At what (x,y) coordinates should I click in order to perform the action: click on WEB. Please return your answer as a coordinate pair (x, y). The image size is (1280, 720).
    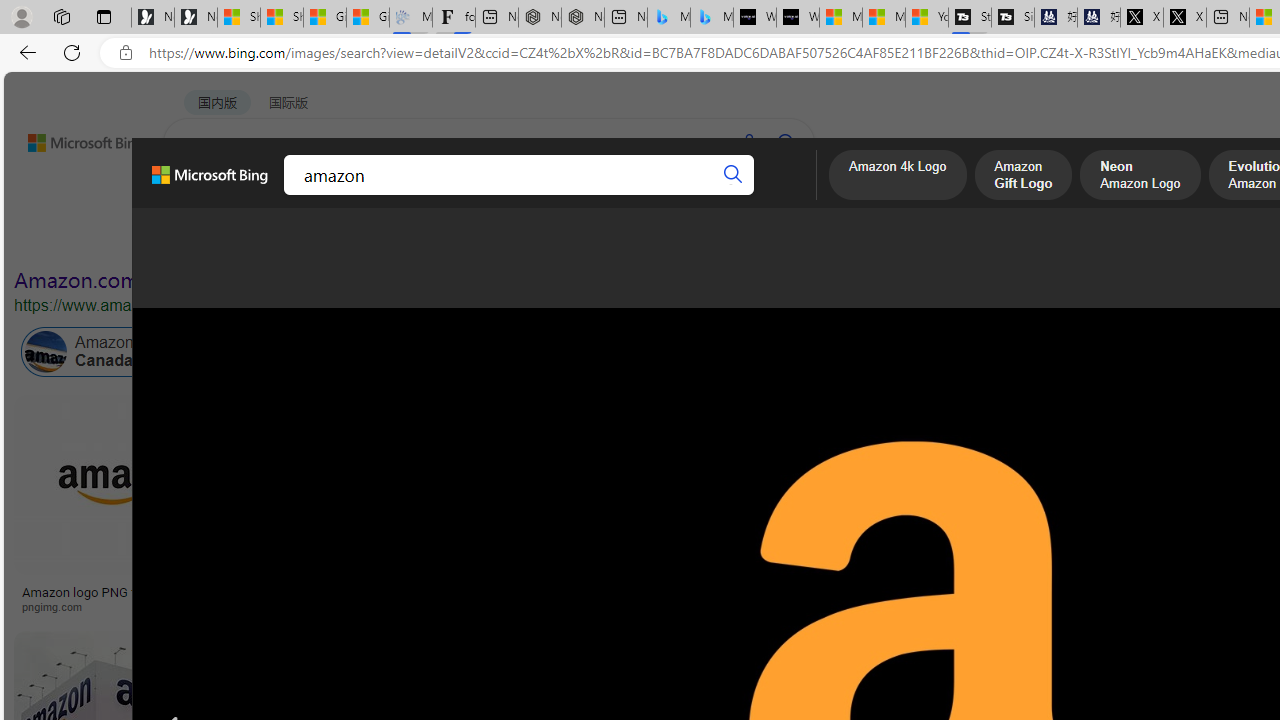
    Looking at the image, I should click on (201, 195).